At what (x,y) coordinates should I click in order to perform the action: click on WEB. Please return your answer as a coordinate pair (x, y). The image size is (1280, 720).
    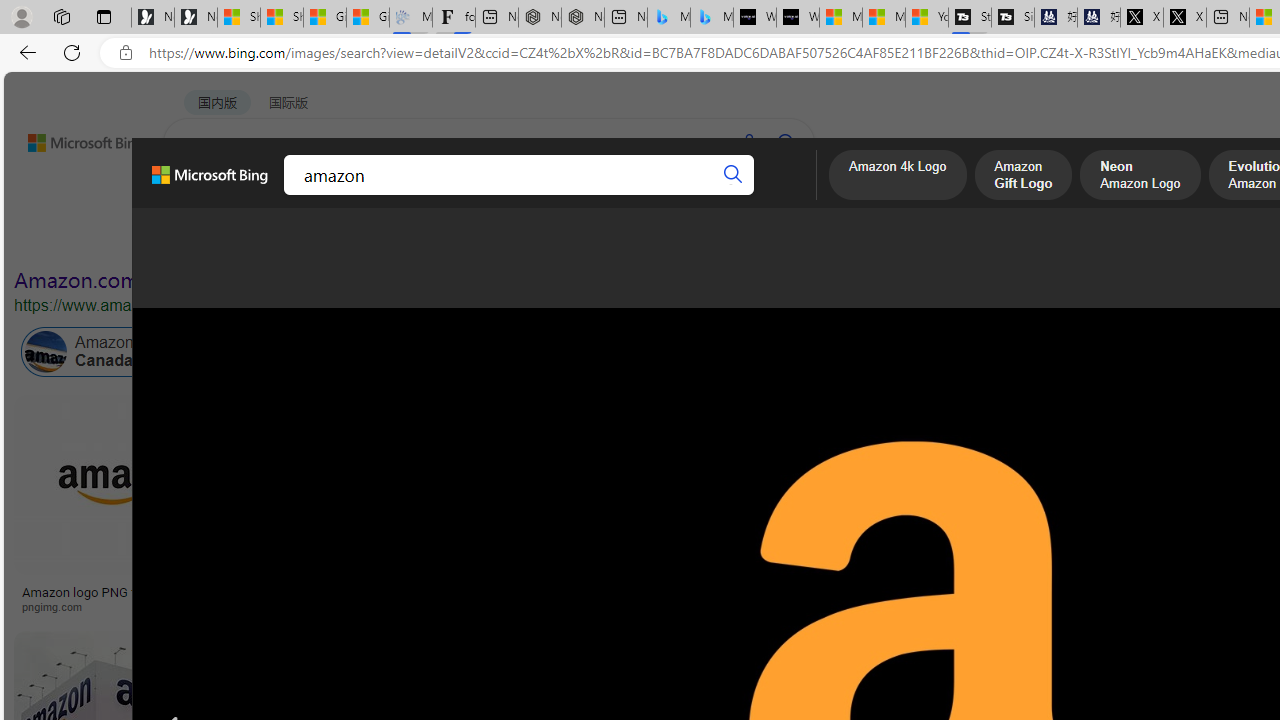
    Looking at the image, I should click on (201, 195).